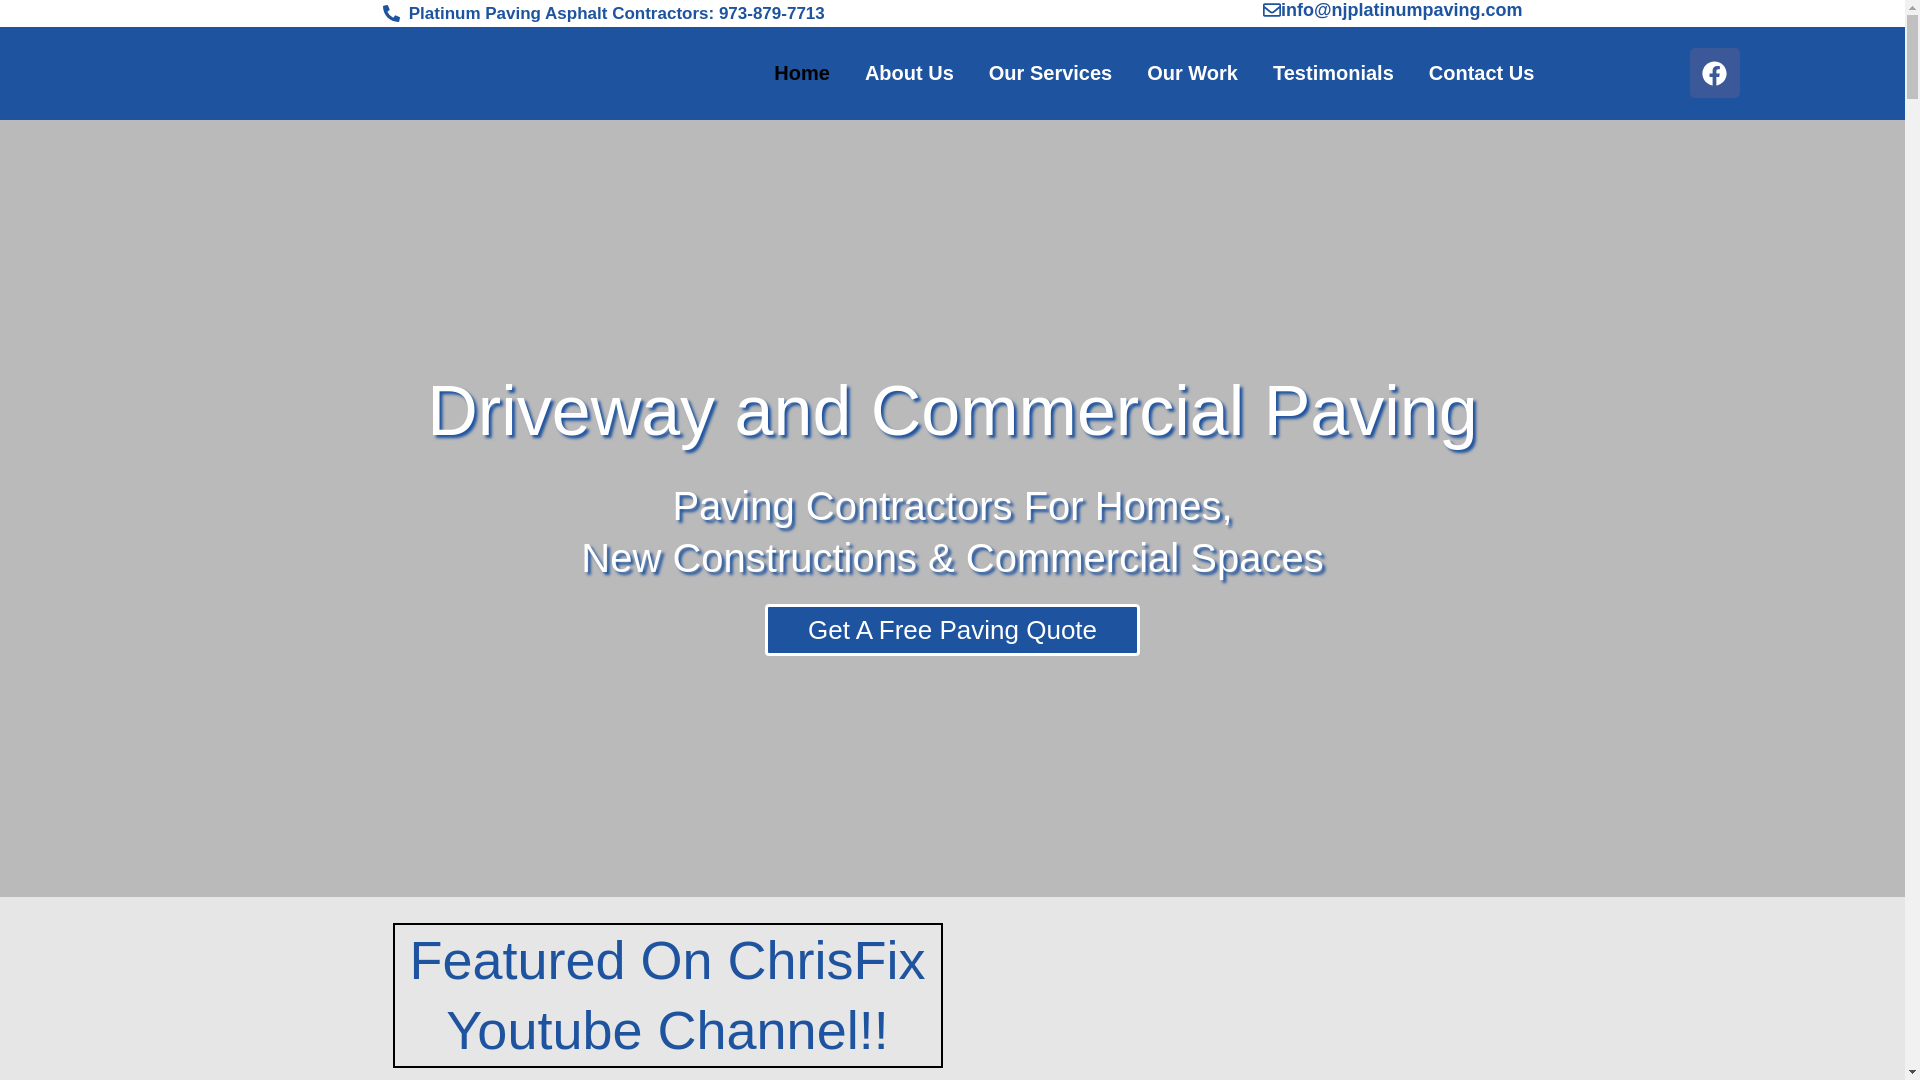 The image size is (1920, 1080). I want to click on Platinum Paving Asphalt Contractors: 973-879-7713, so click(667, 14).